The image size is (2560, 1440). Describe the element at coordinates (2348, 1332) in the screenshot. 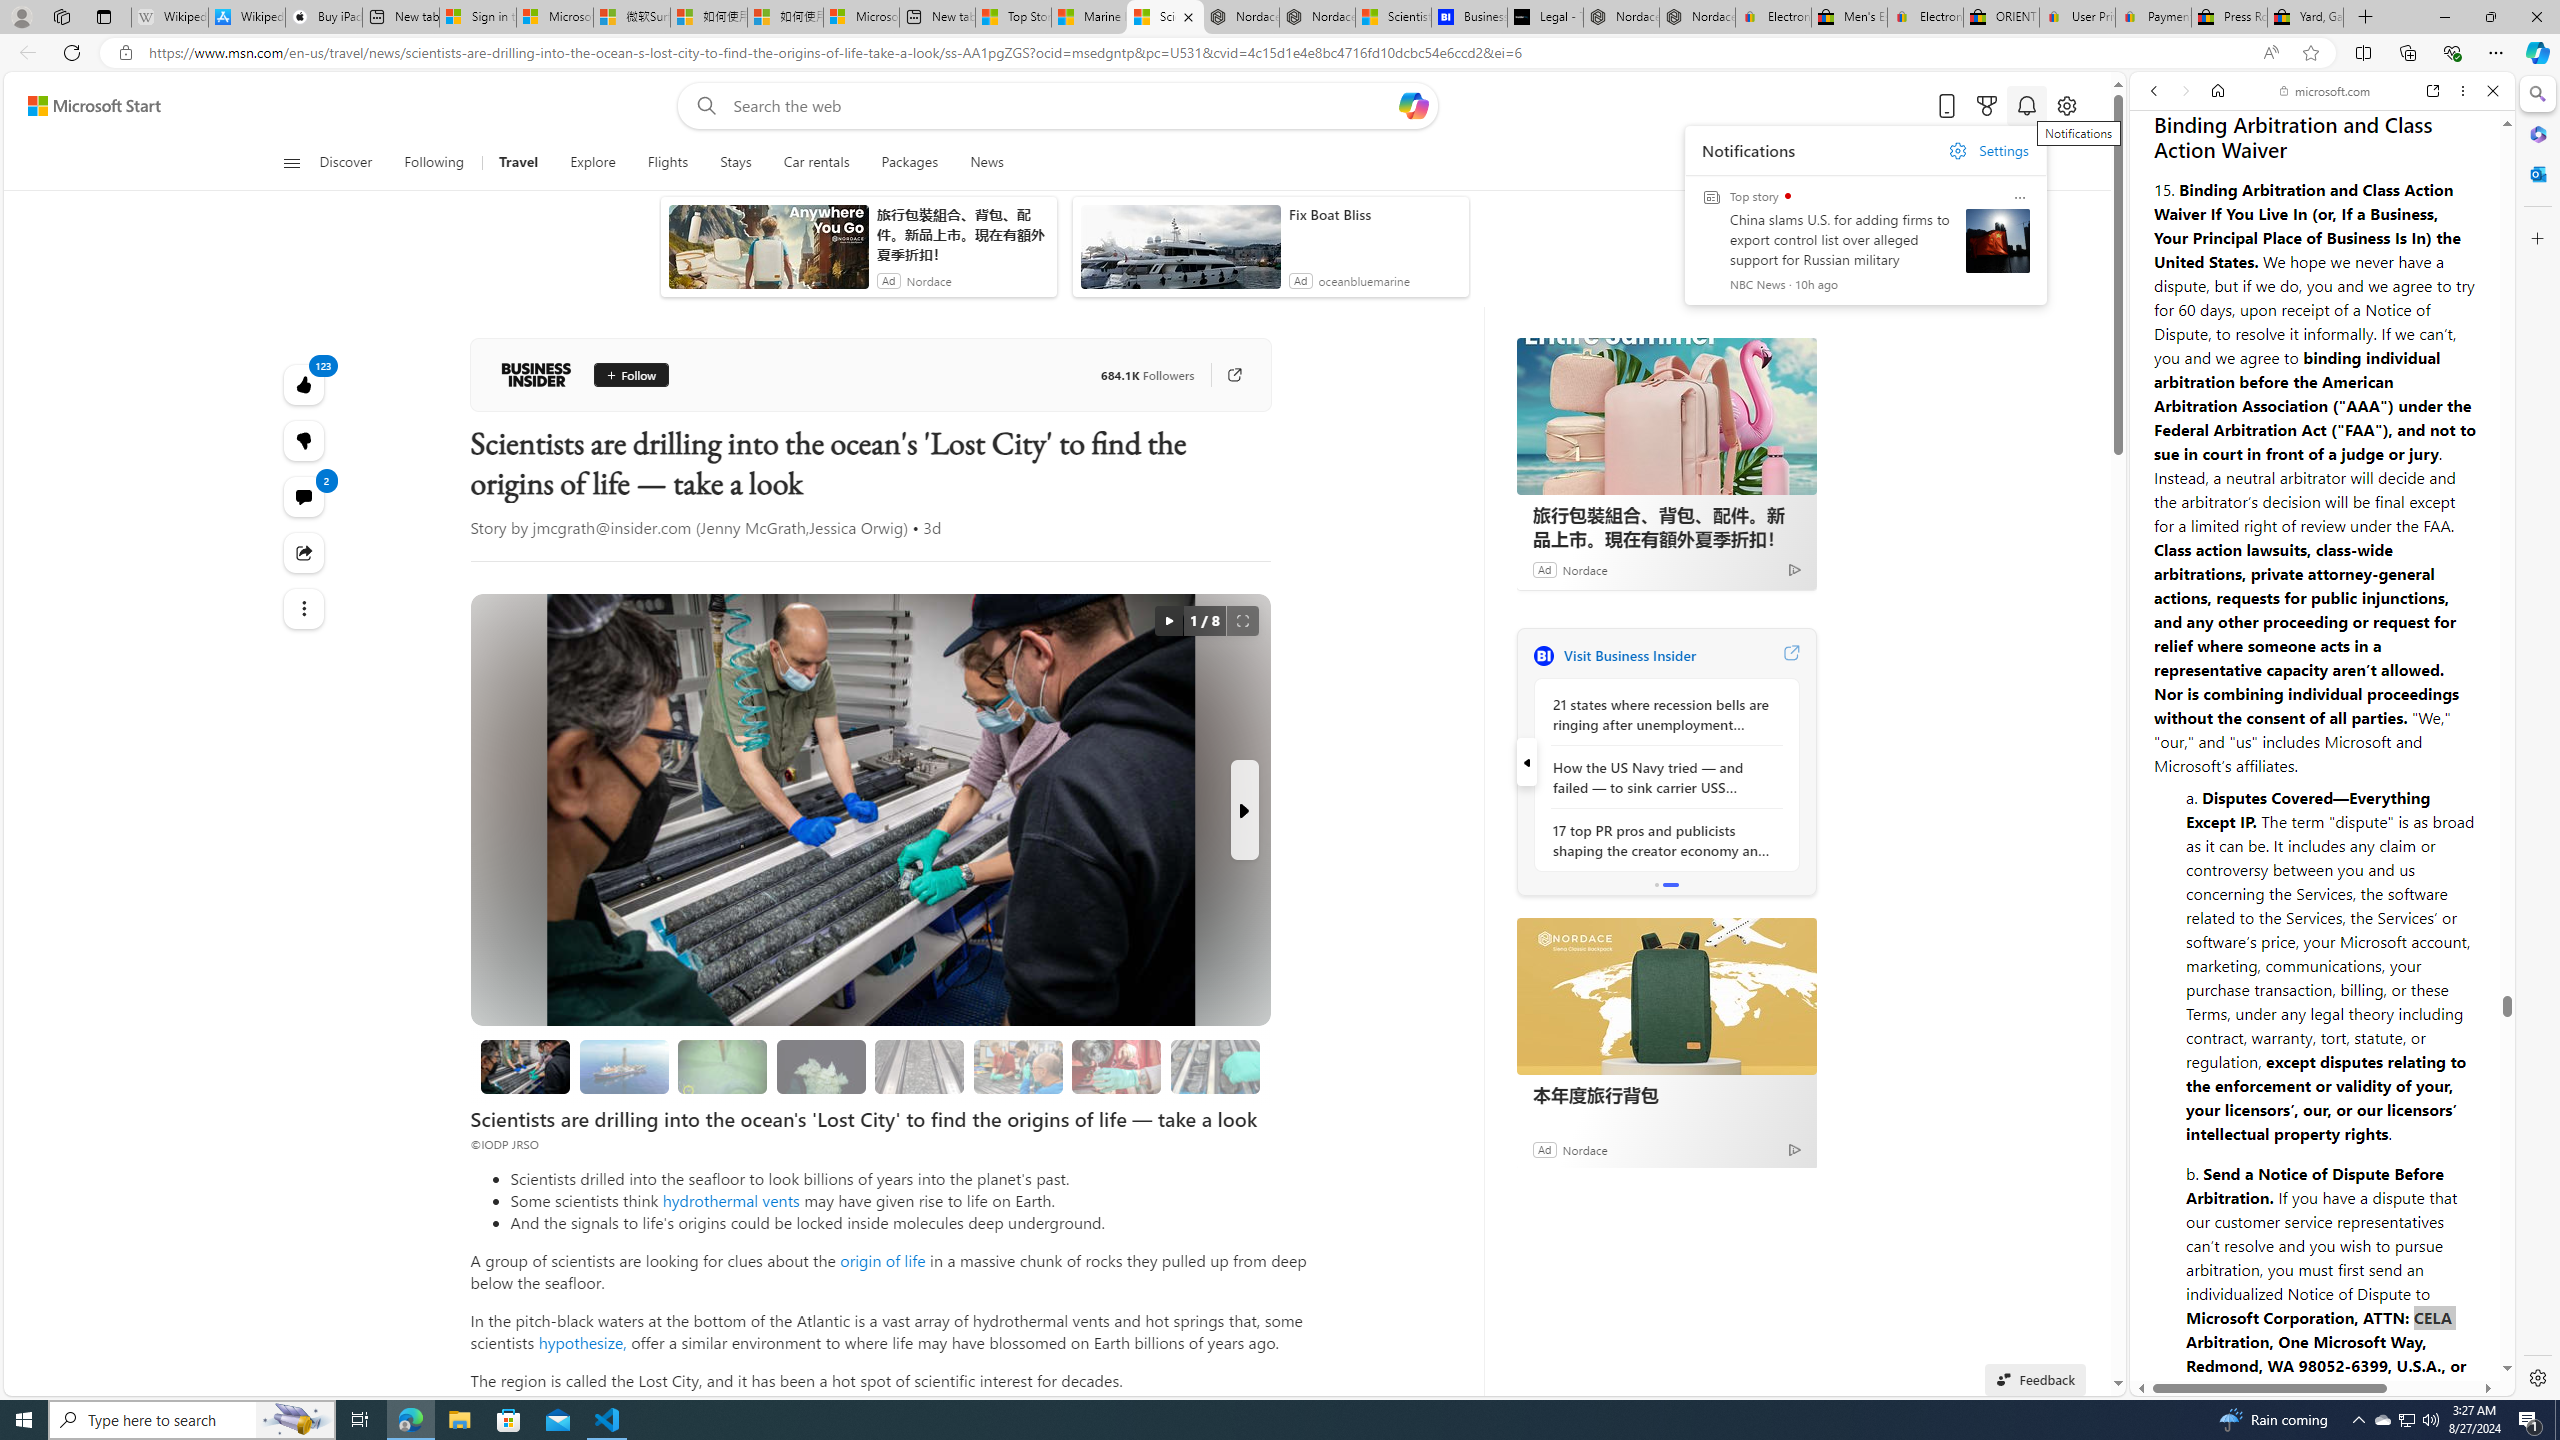

I see `Advertise` at that location.